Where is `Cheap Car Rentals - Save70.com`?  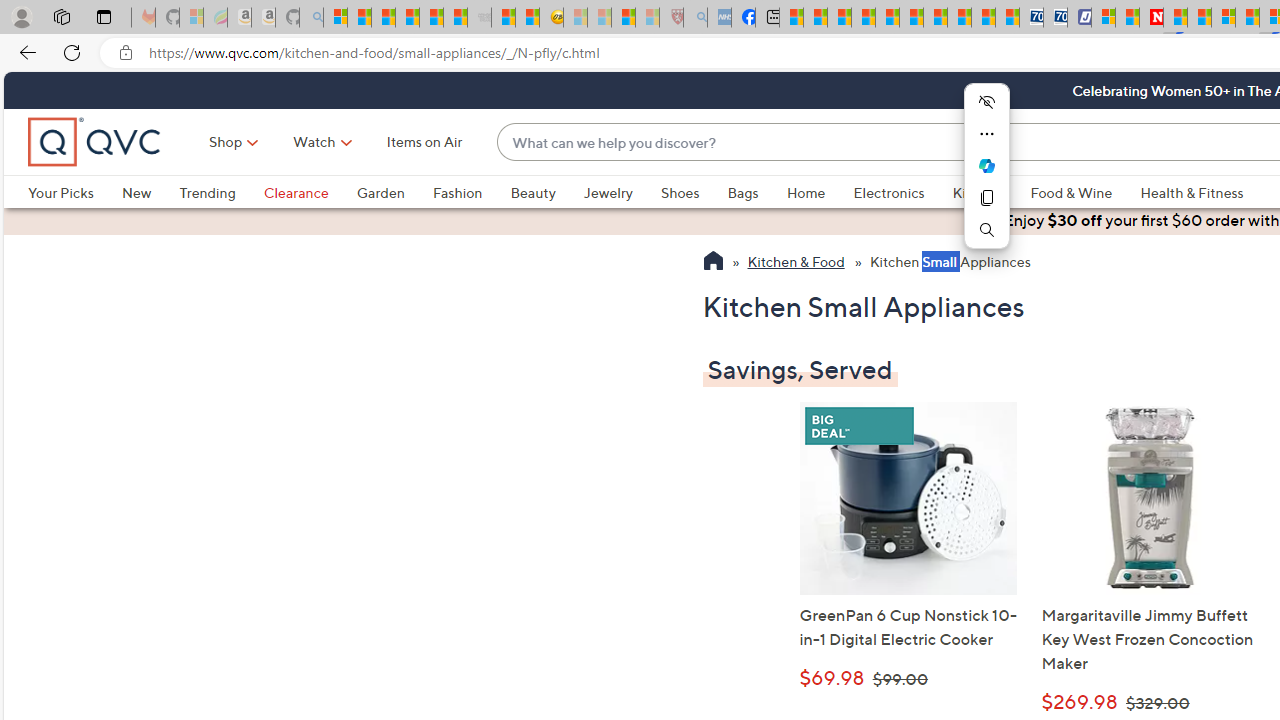
Cheap Car Rentals - Save70.com is located at coordinates (1032, 18).